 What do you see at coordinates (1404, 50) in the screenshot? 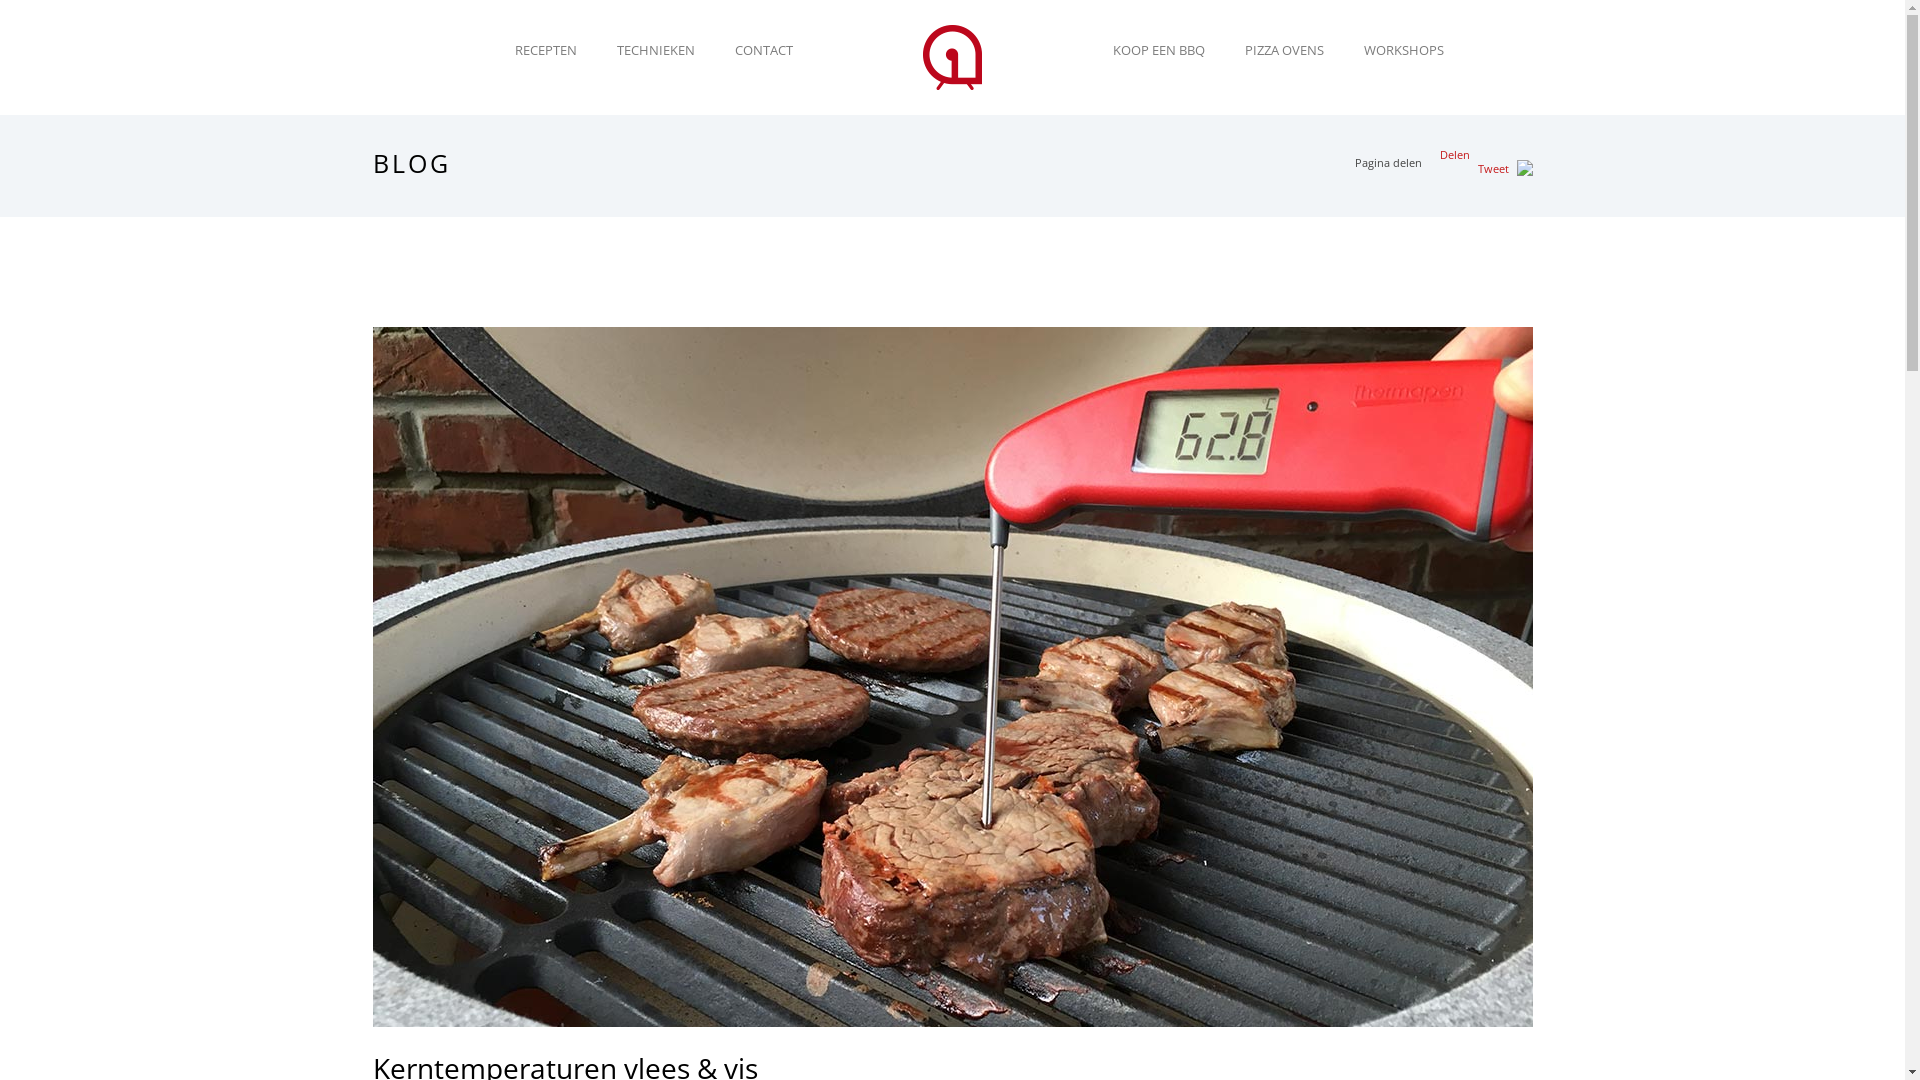
I see `WORKSHOPS` at bounding box center [1404, 50].